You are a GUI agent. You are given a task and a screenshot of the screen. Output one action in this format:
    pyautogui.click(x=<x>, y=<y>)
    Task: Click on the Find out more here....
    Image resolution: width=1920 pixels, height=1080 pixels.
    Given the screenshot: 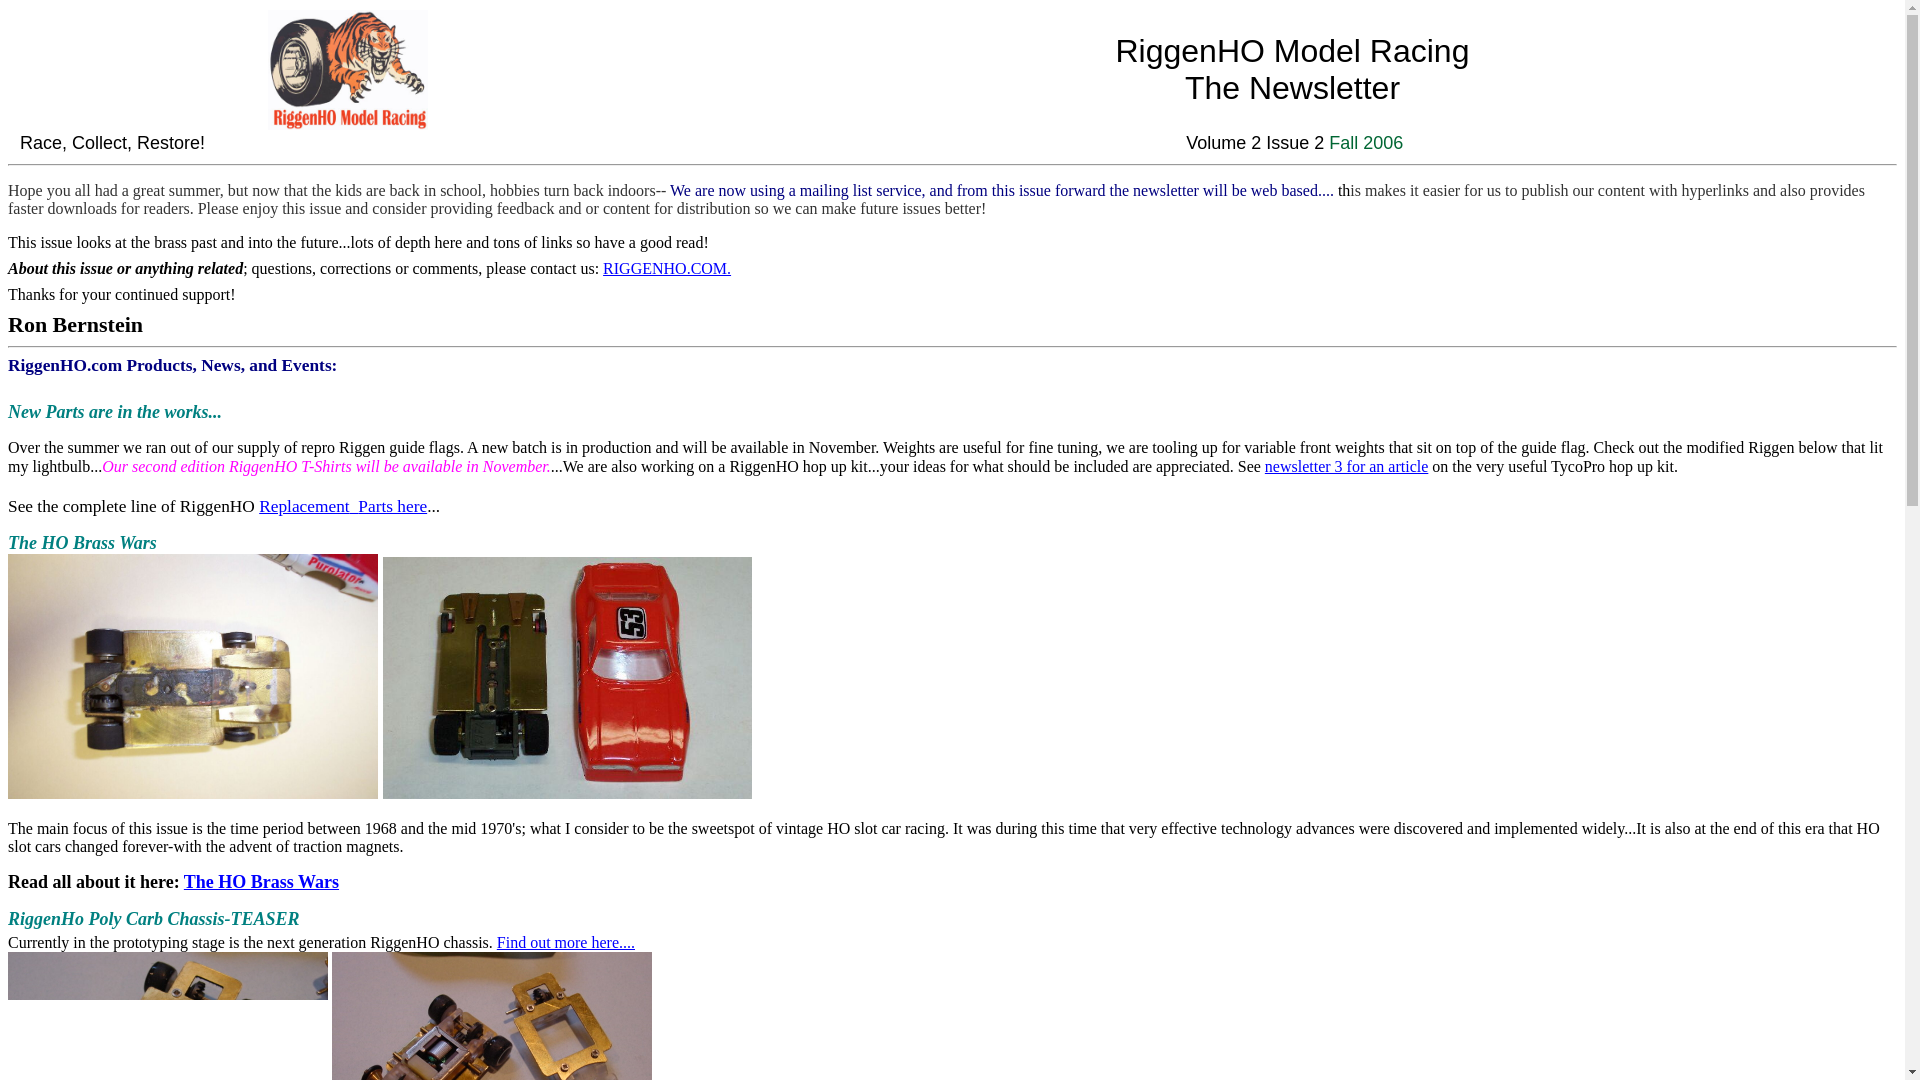 What is the action you would take?
    pyautogui.click(x=566, y=942)
    